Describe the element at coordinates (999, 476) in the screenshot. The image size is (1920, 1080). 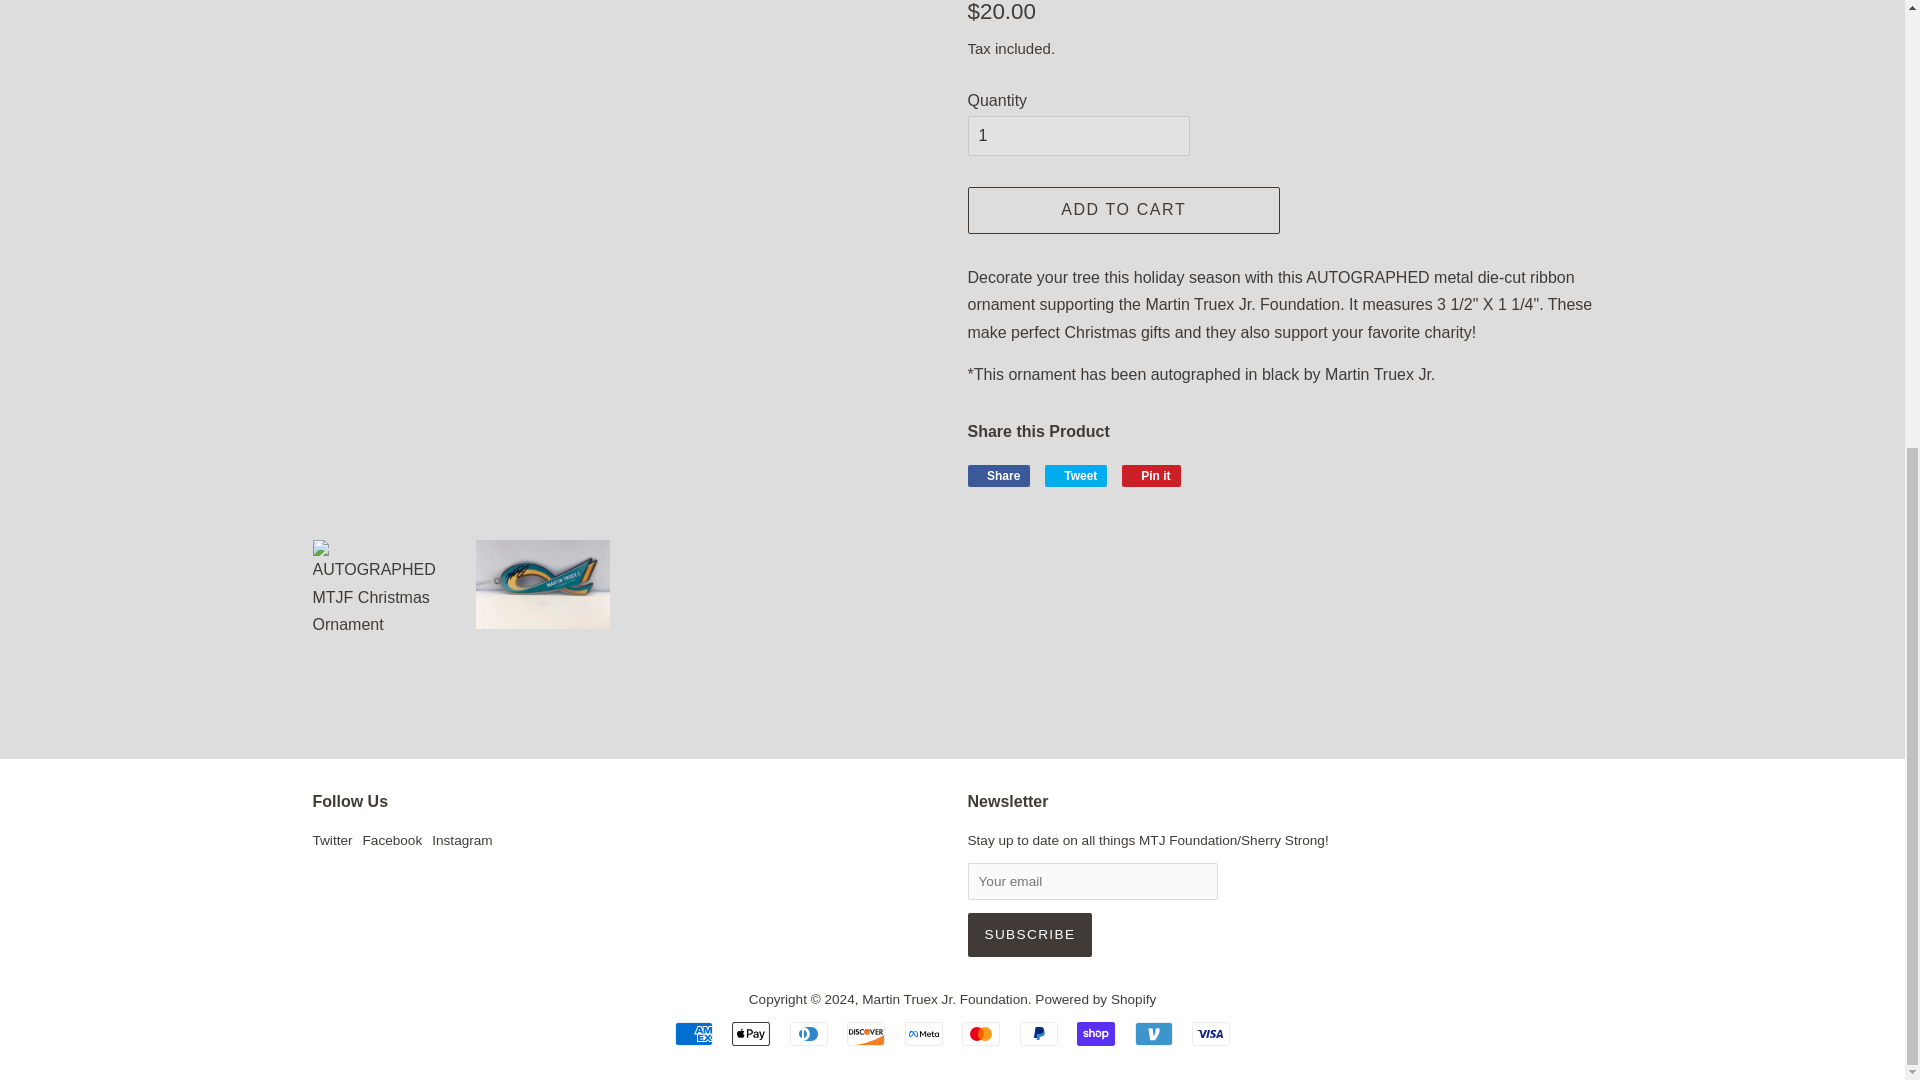
I see `Share on Facebook` at that location.